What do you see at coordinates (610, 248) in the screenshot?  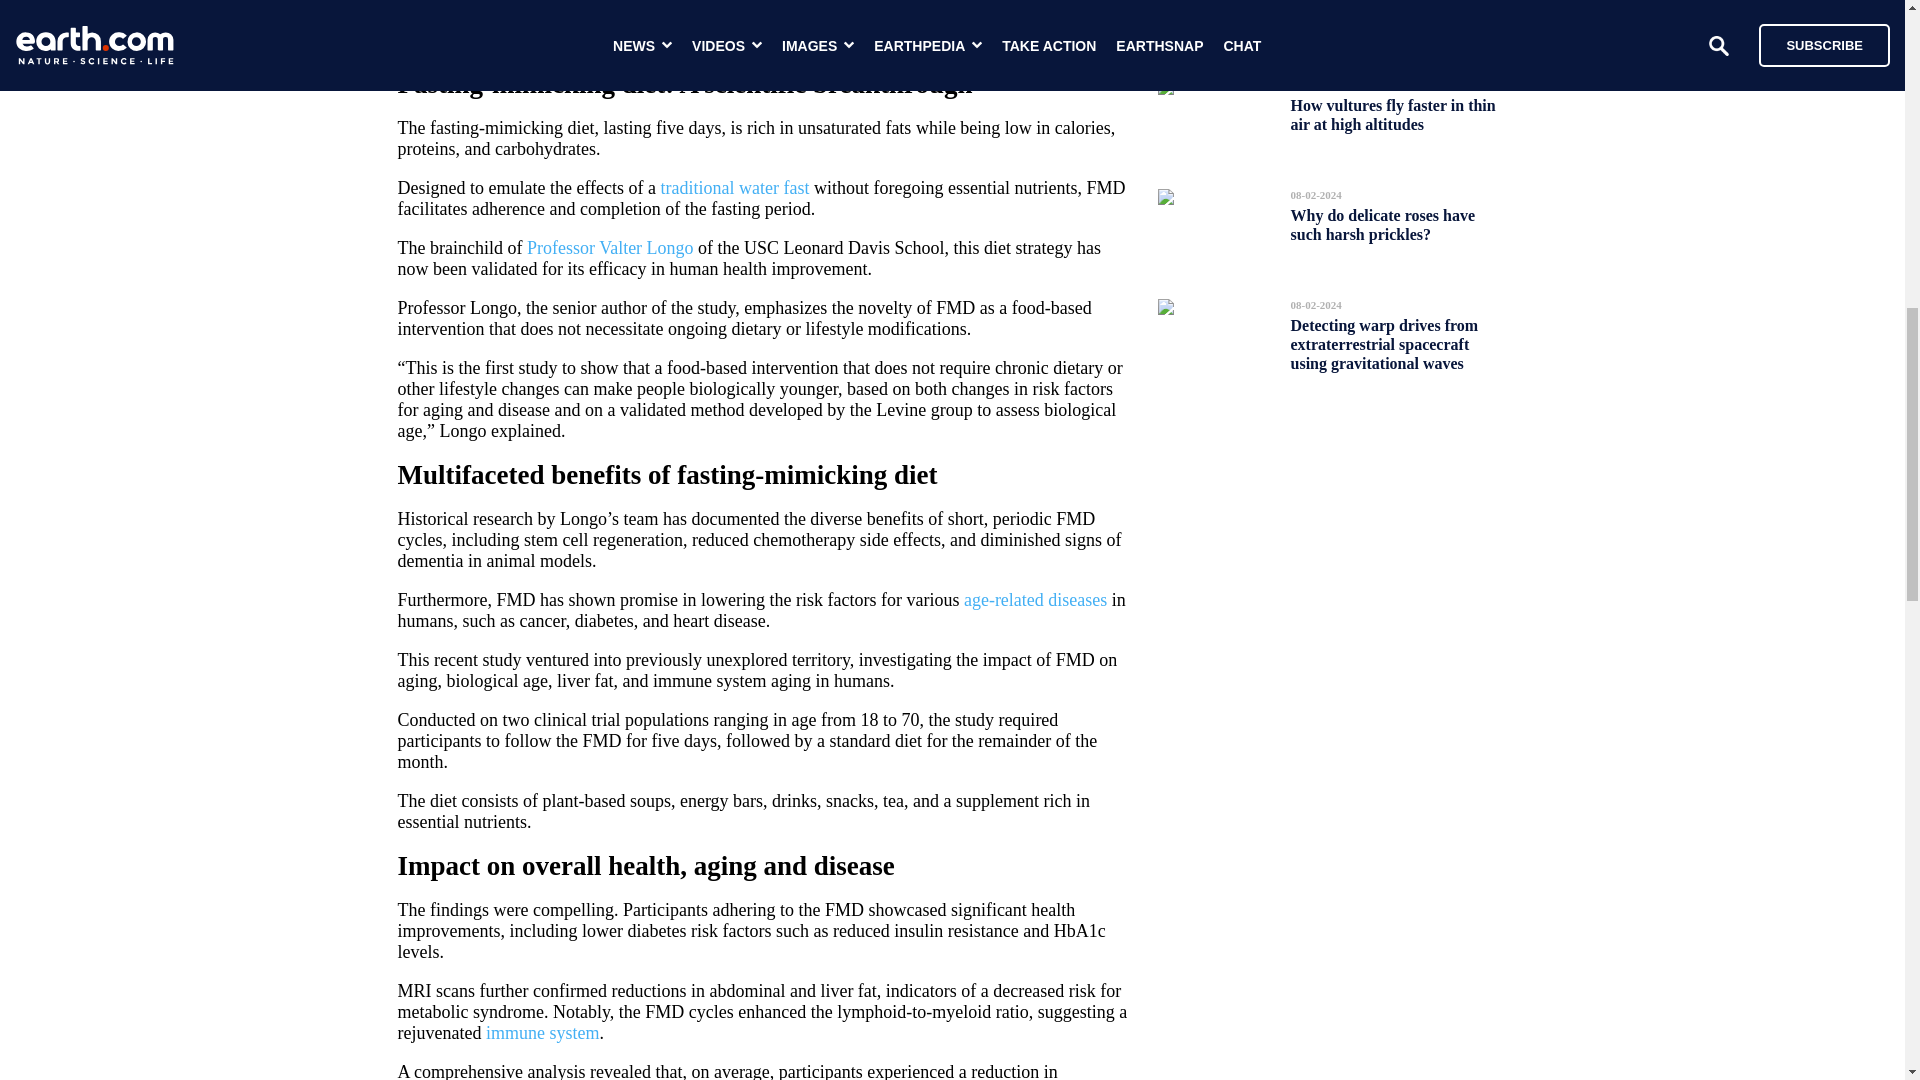 I see `Professor Valter Longo` at bounding box center [610, 248].